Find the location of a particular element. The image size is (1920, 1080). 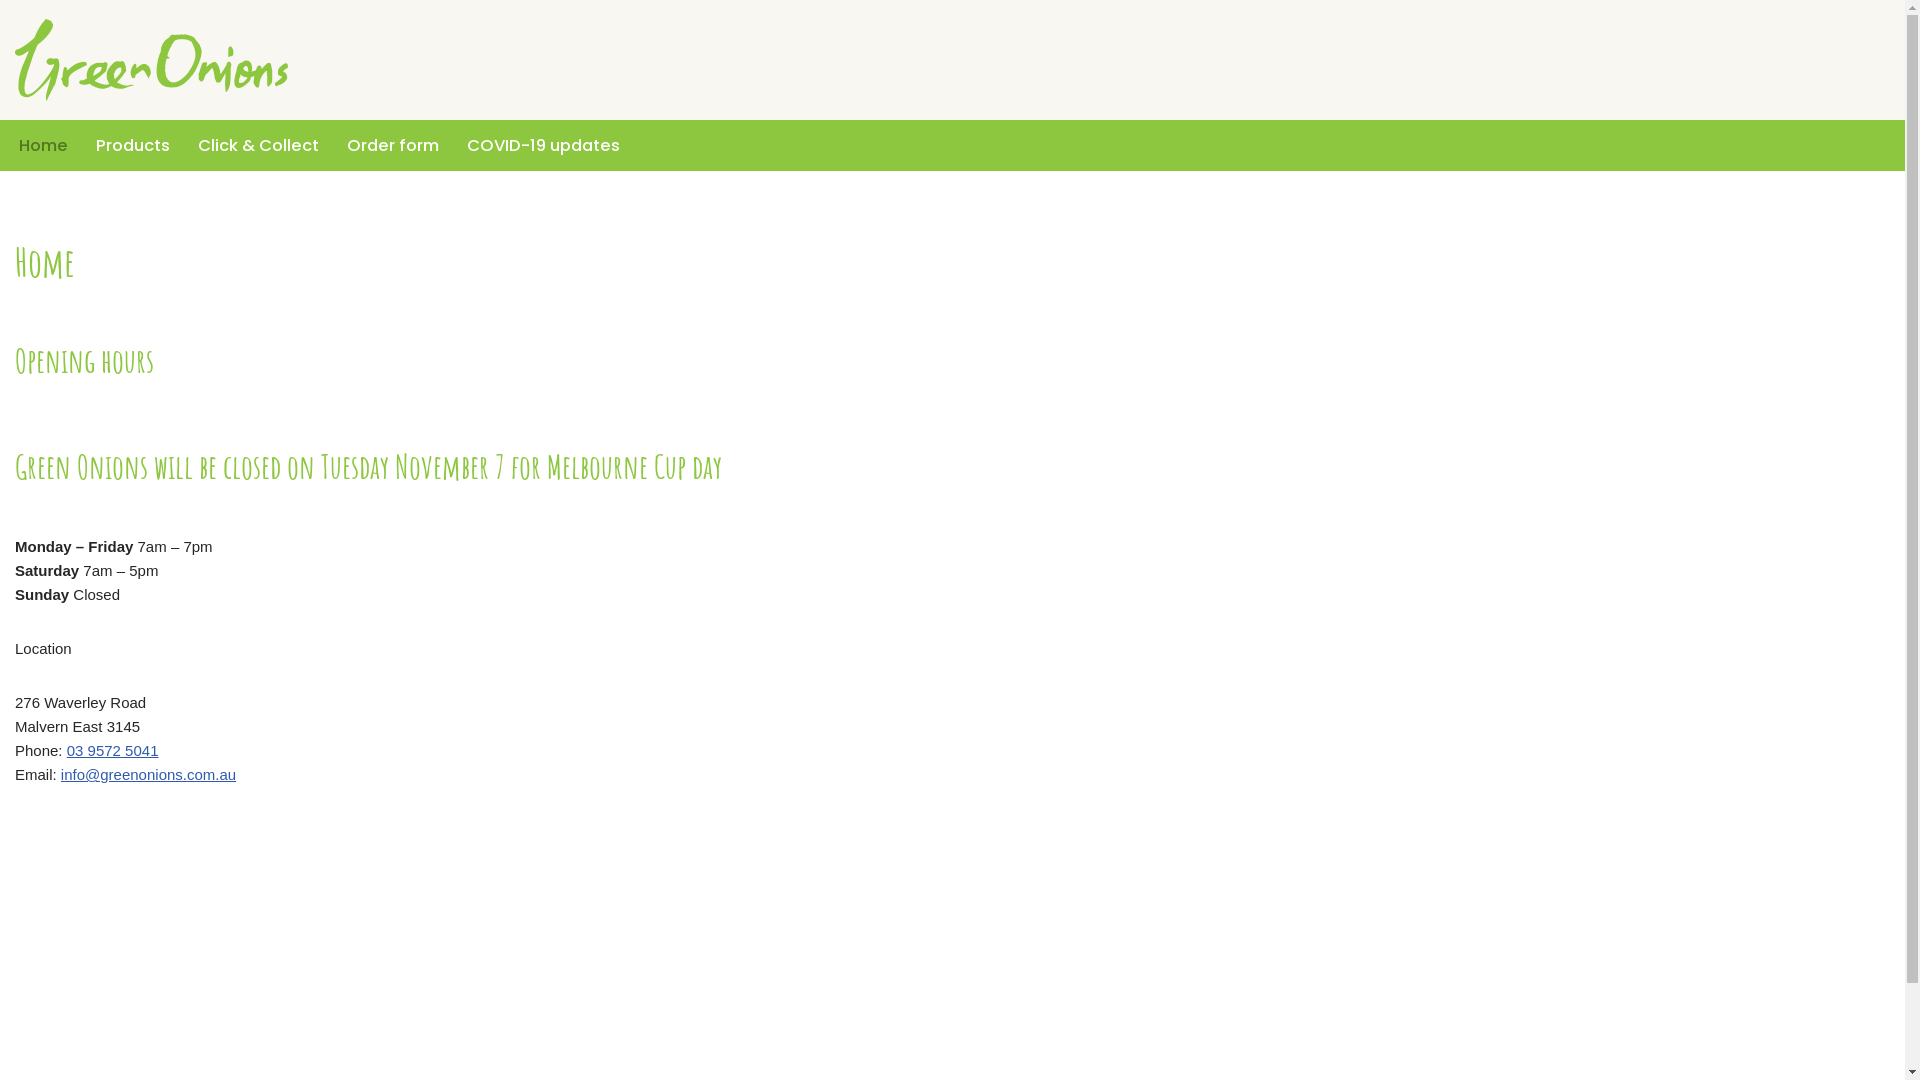

info@greenonions.com.au is located at coordinates (148, 774).